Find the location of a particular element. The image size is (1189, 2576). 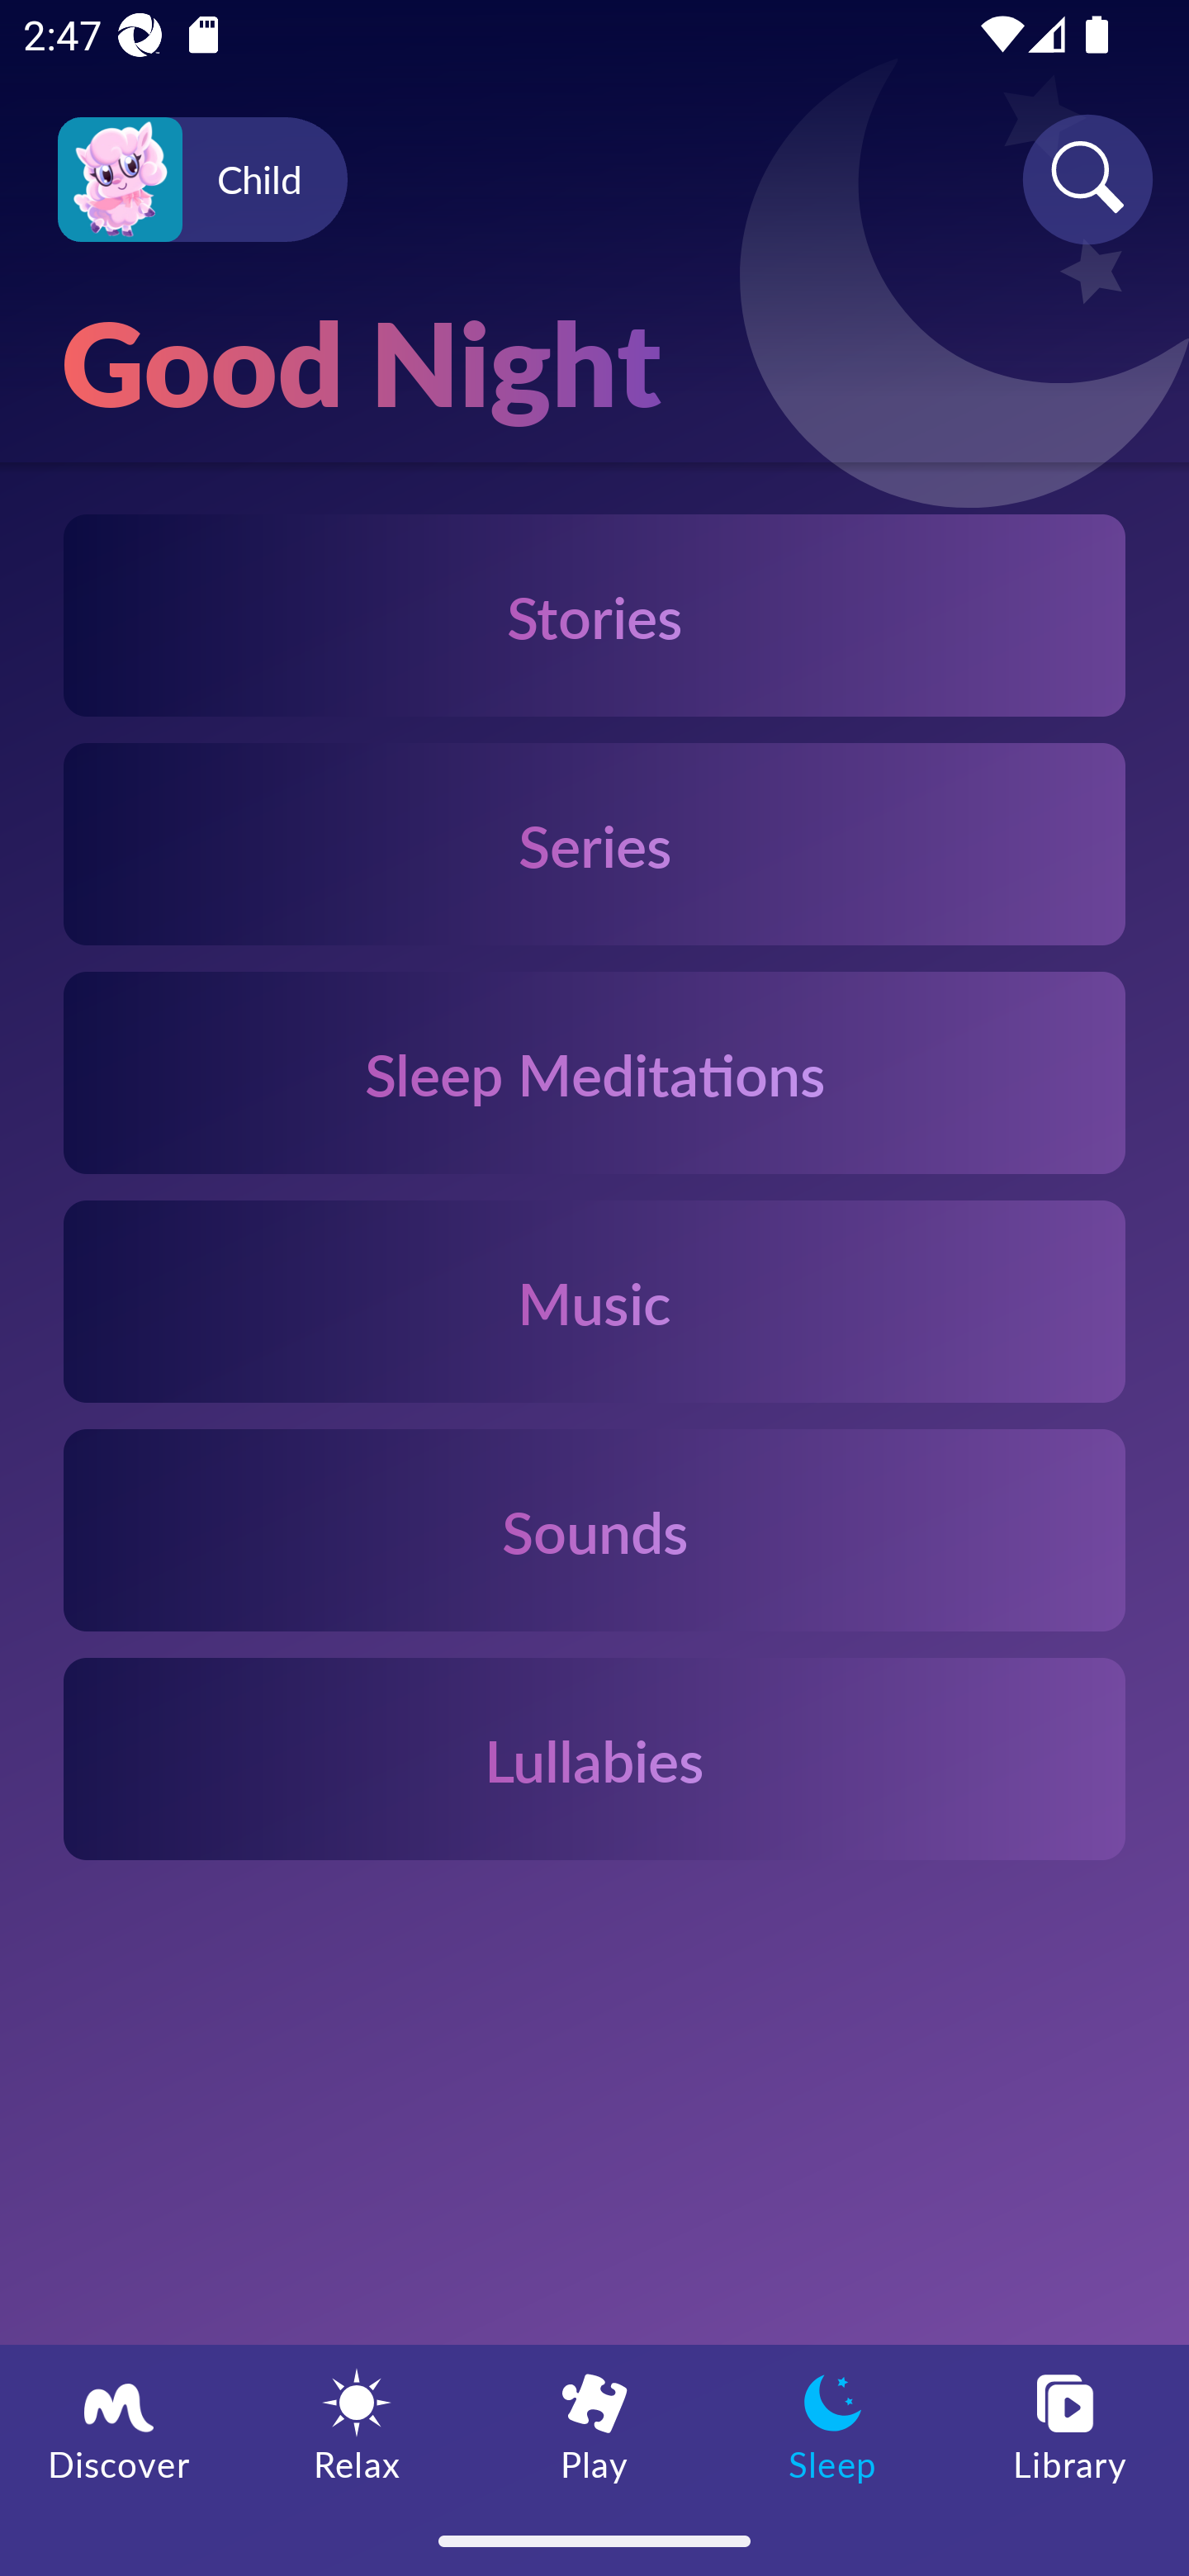

Sleep Meditations is located at coordinates (594, 1073).